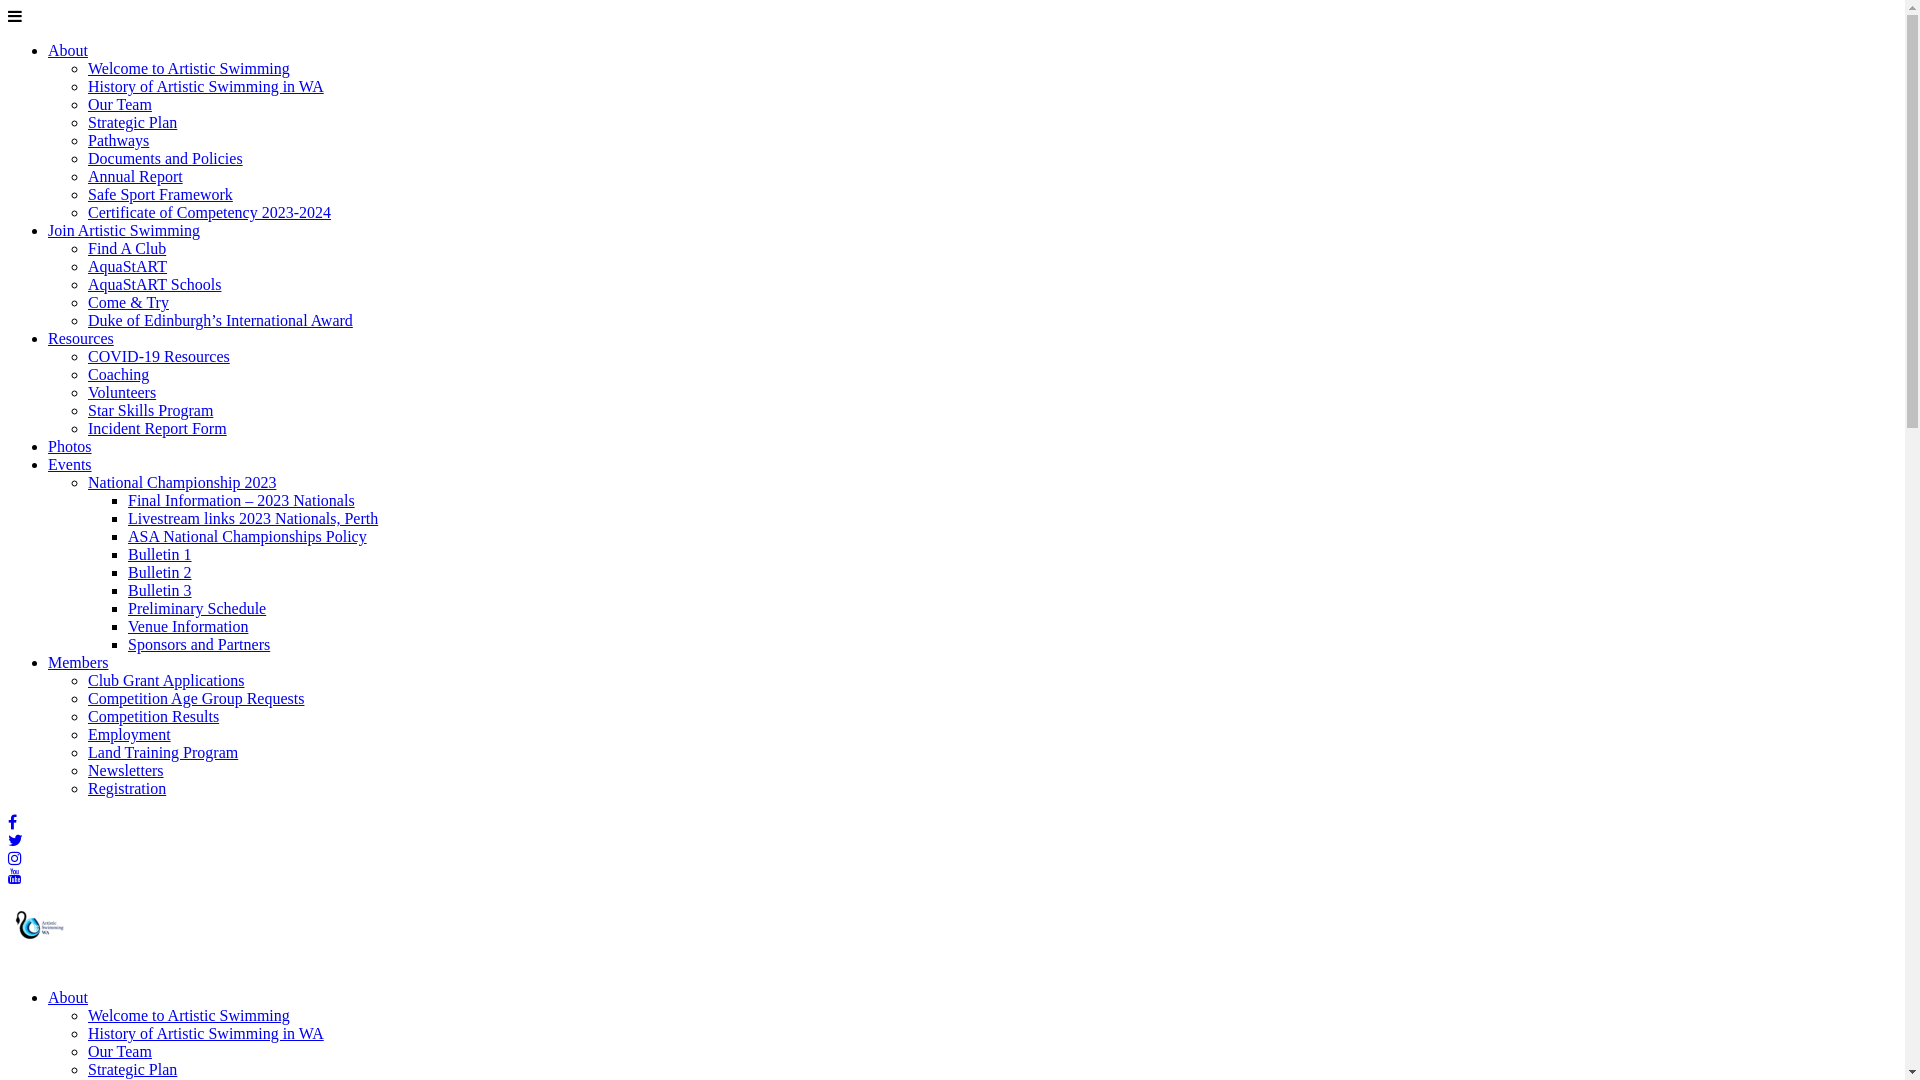 This screenshot has height=1080, width=1920. I want to click on About, so click(68, 998).